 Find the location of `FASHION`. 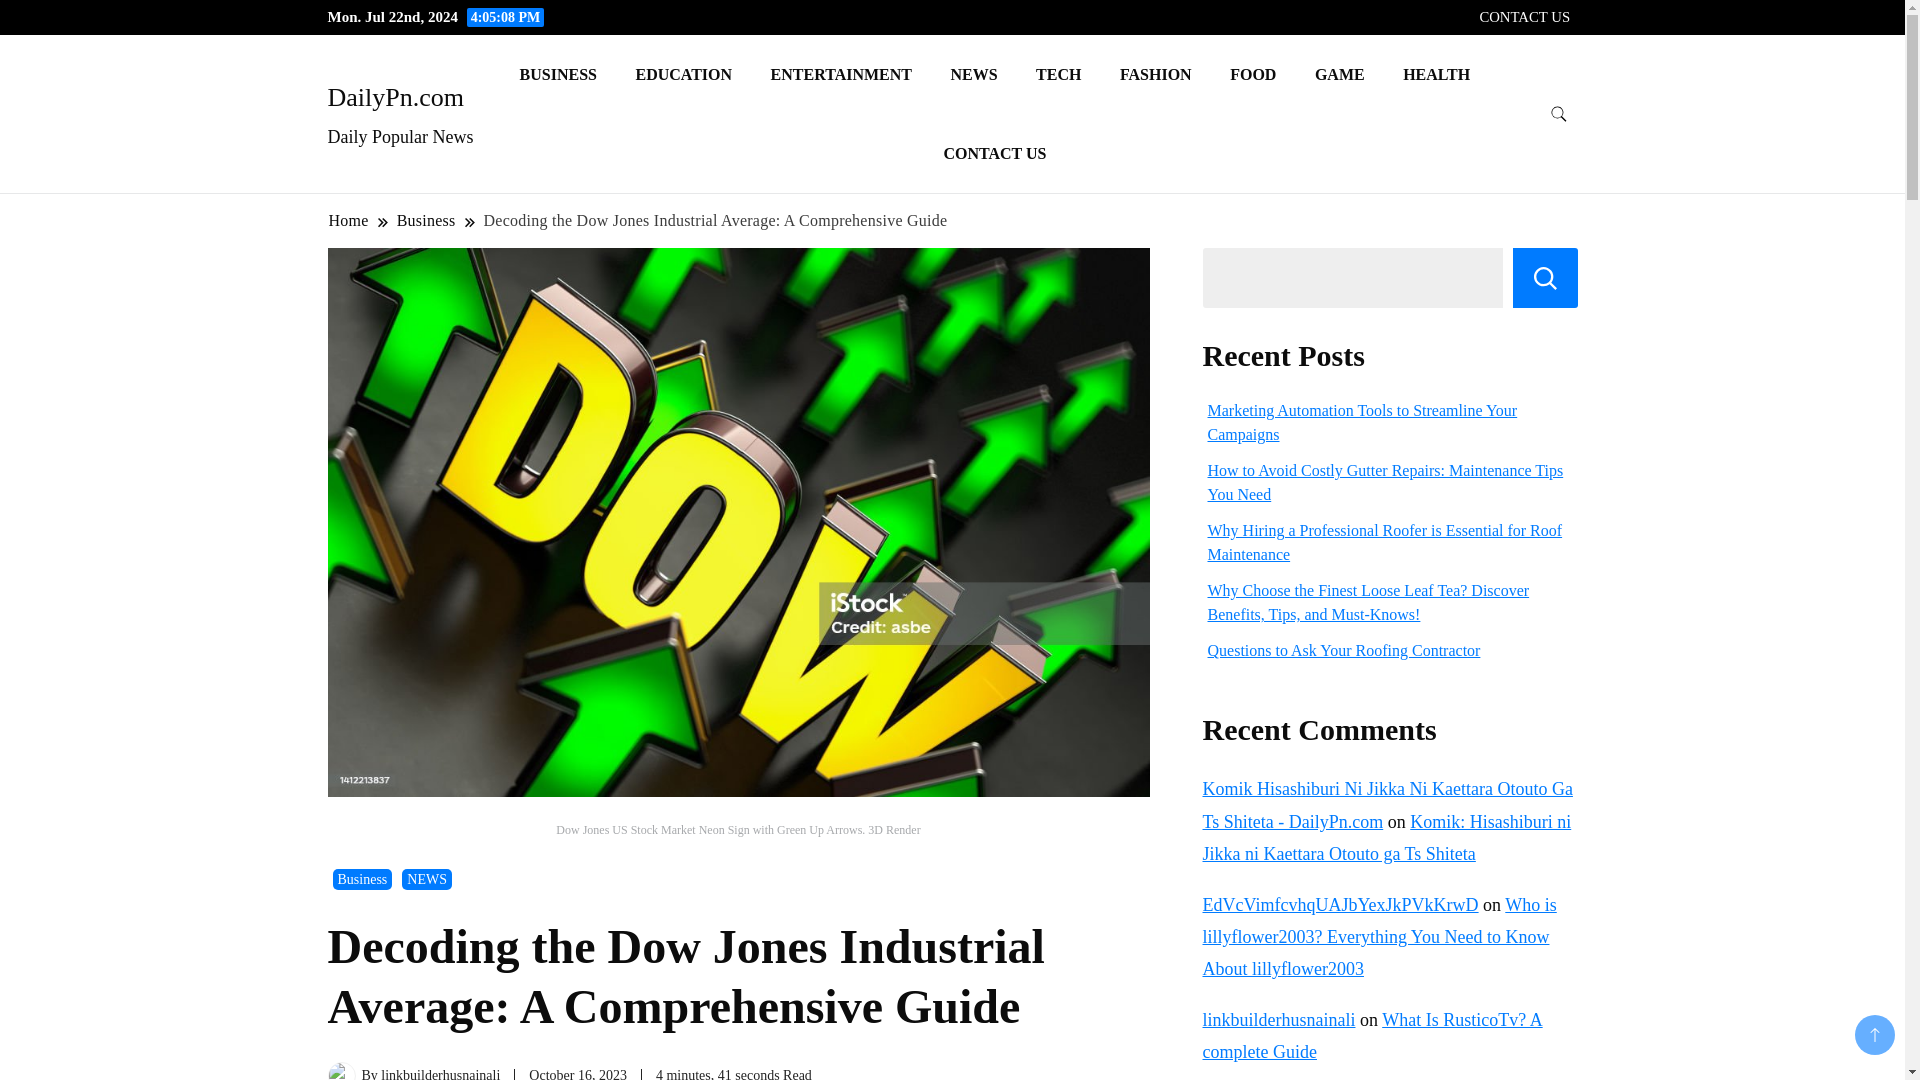

FASHION is located at coordinates (1156, 74).